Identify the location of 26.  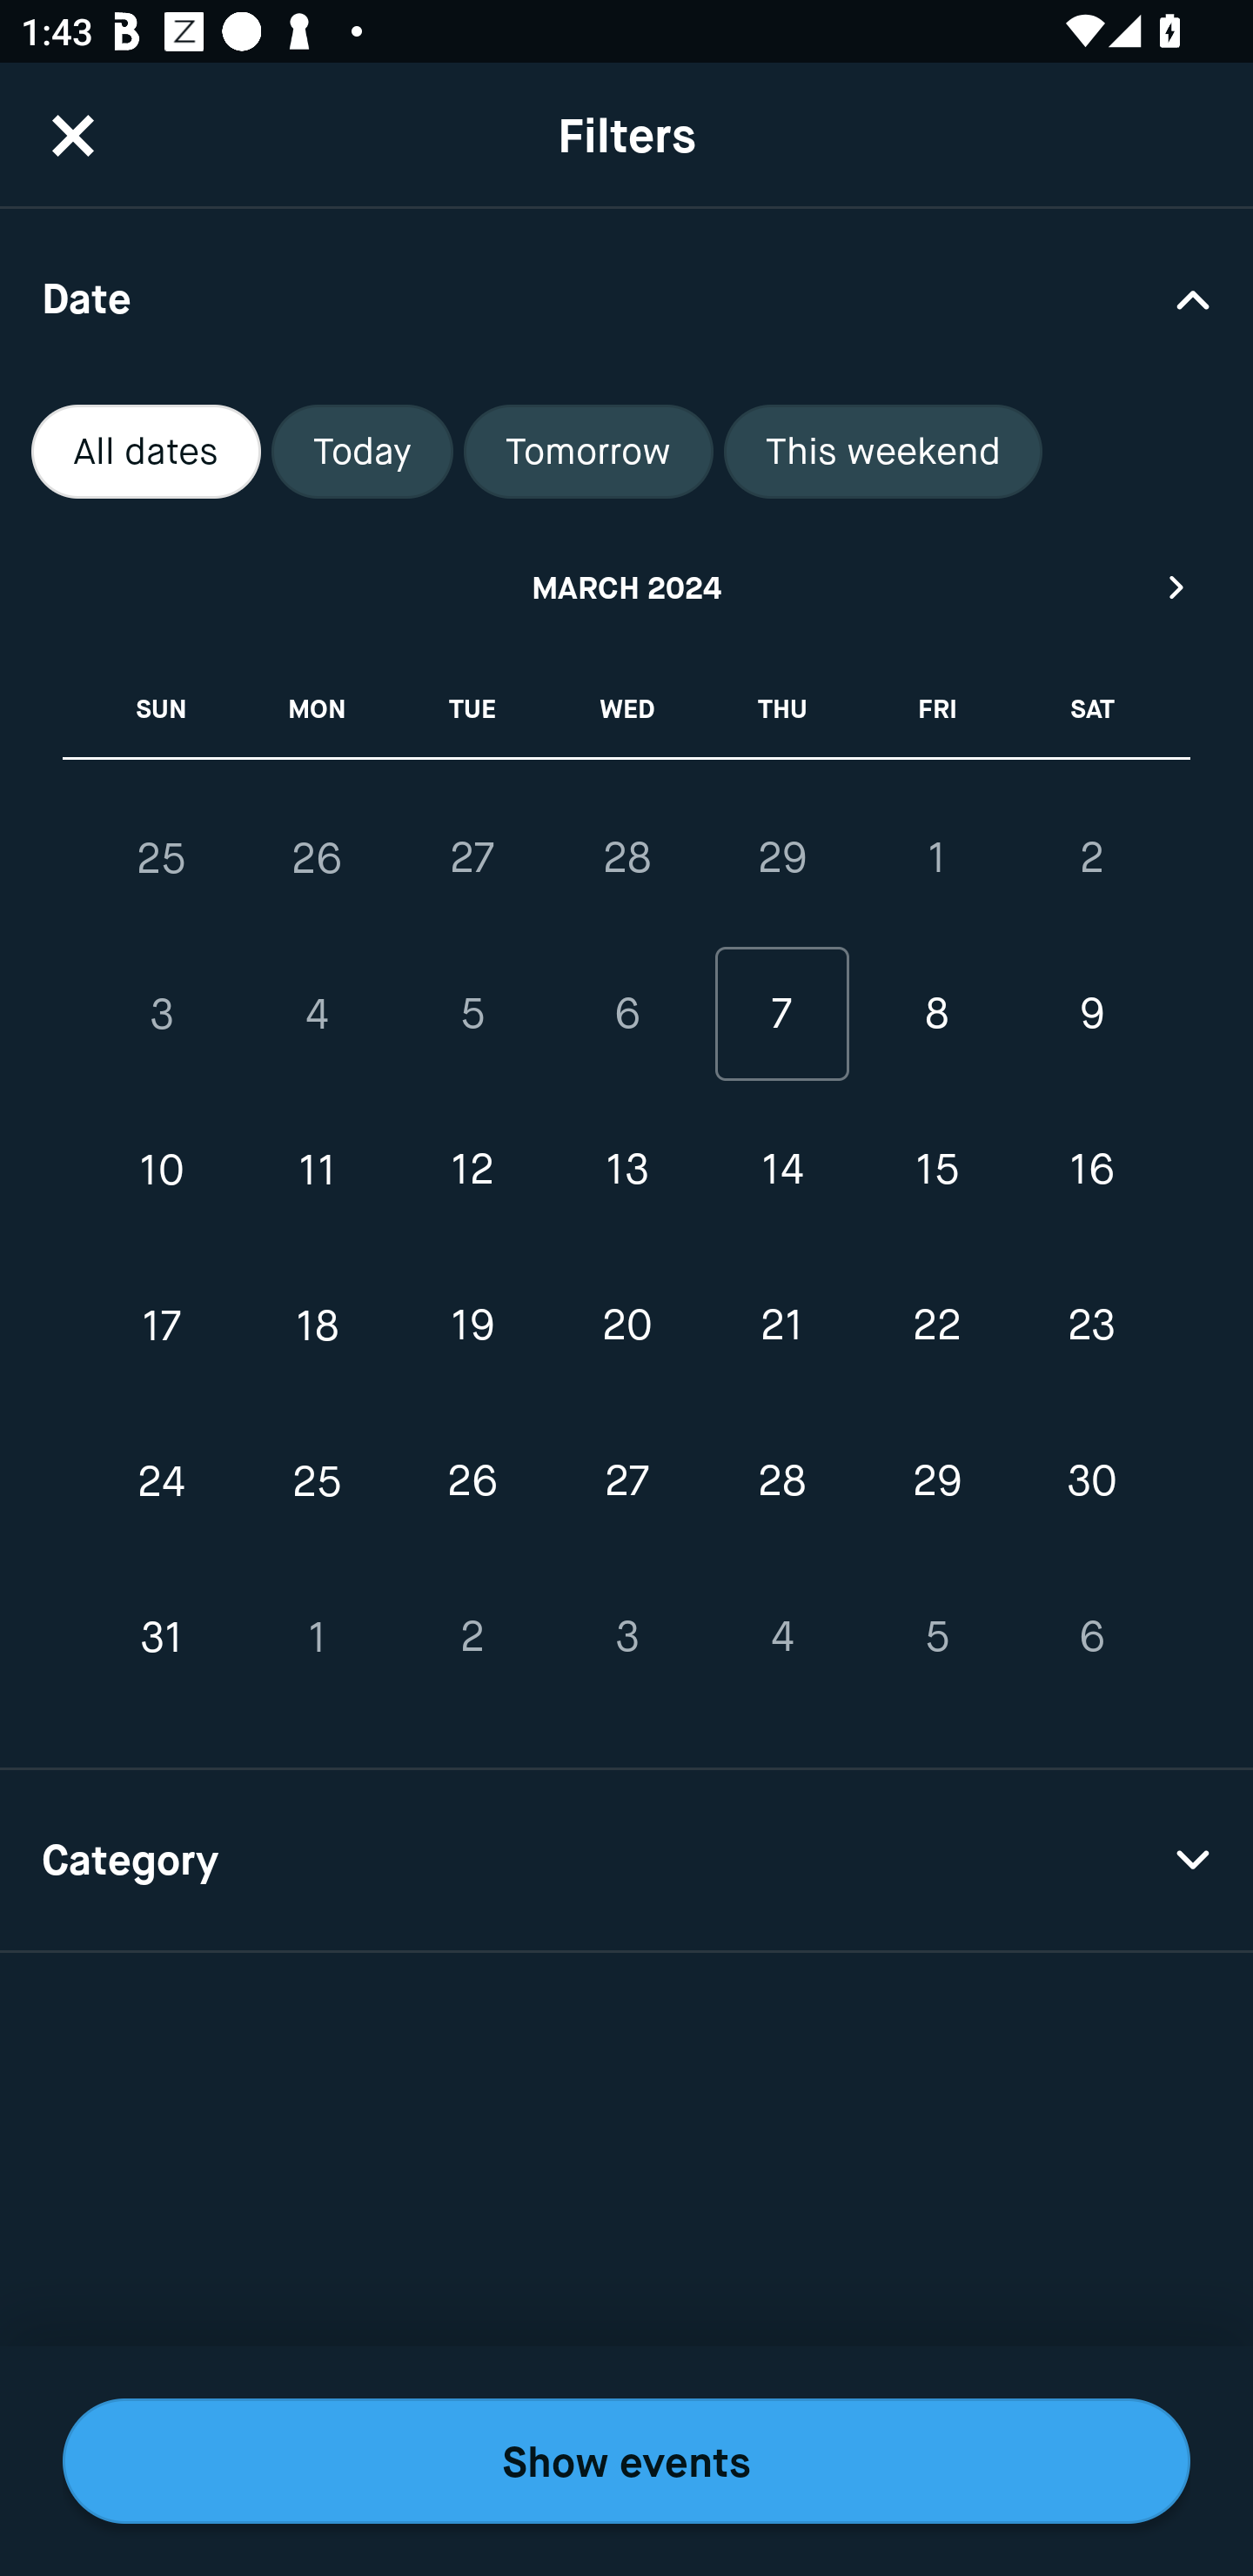
(472, 1481).